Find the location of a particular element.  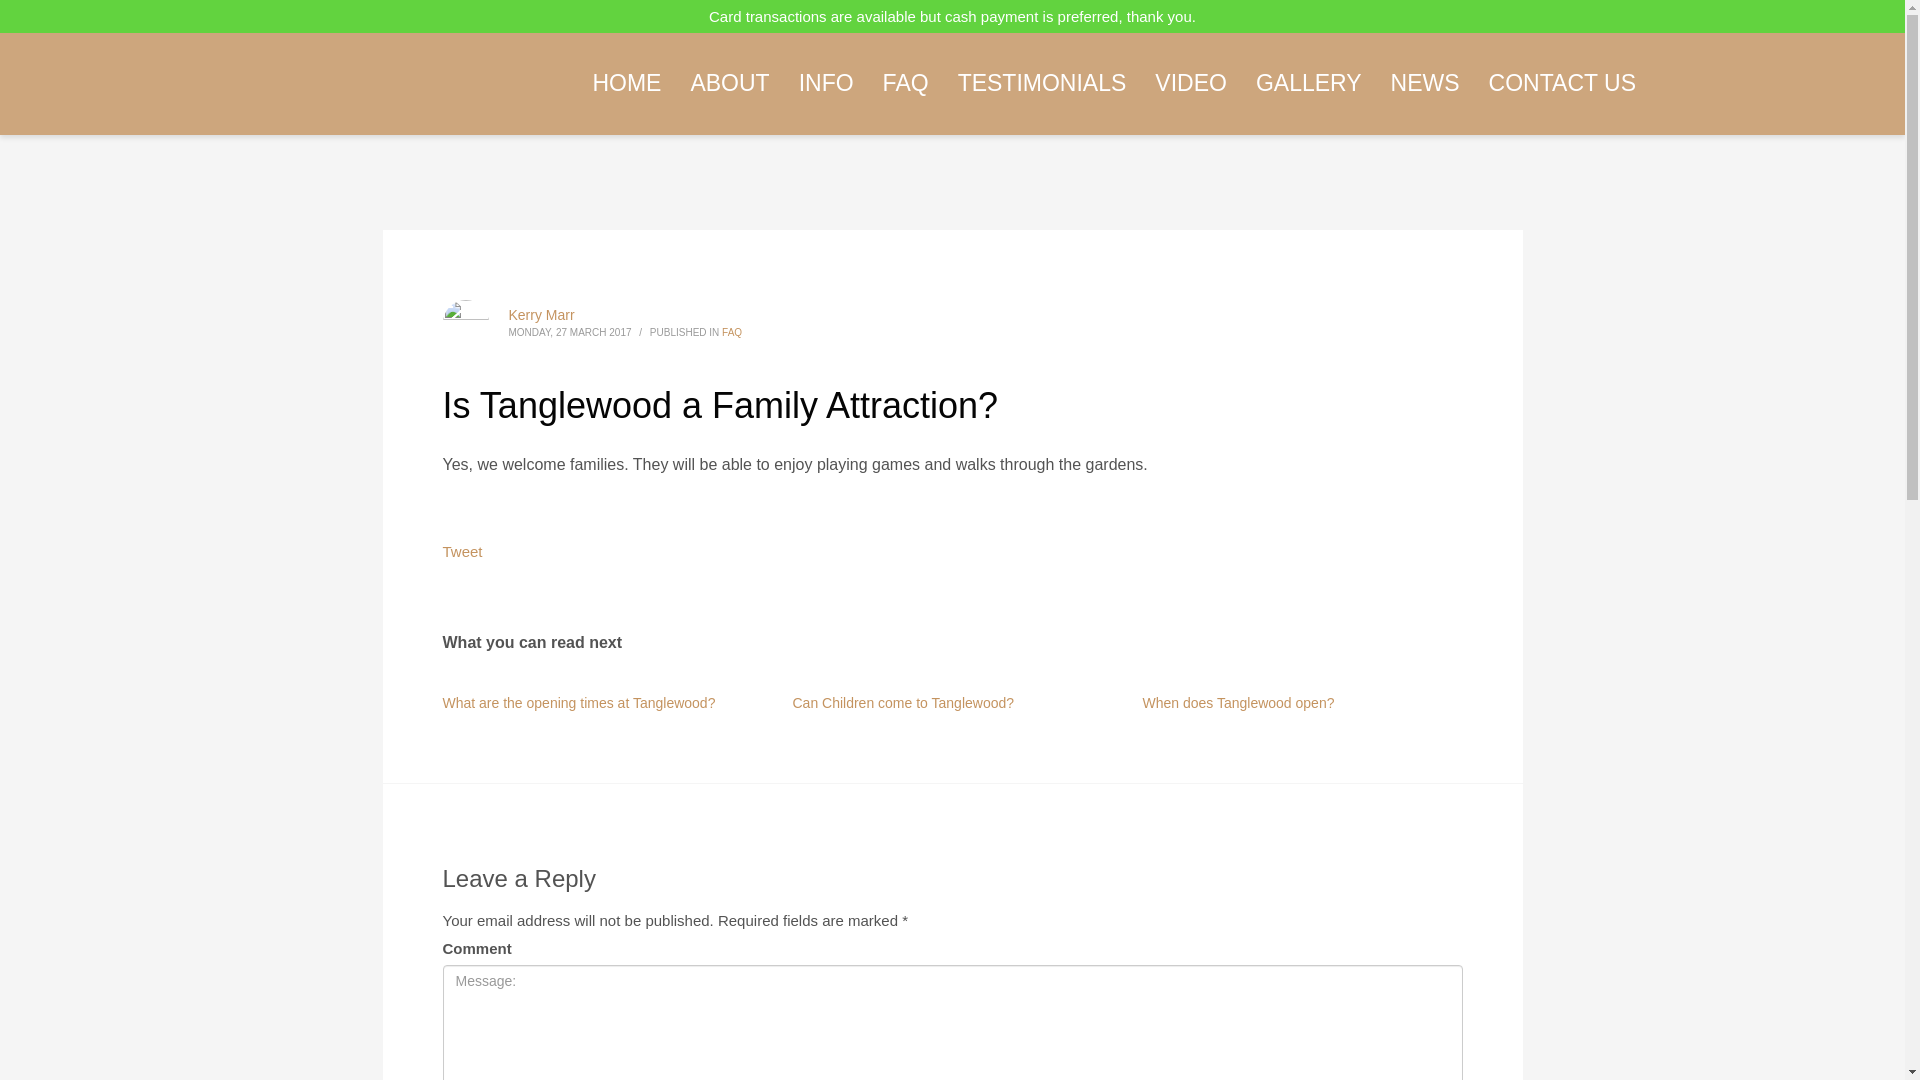

ABOUT is located at coordinates (729, 82).